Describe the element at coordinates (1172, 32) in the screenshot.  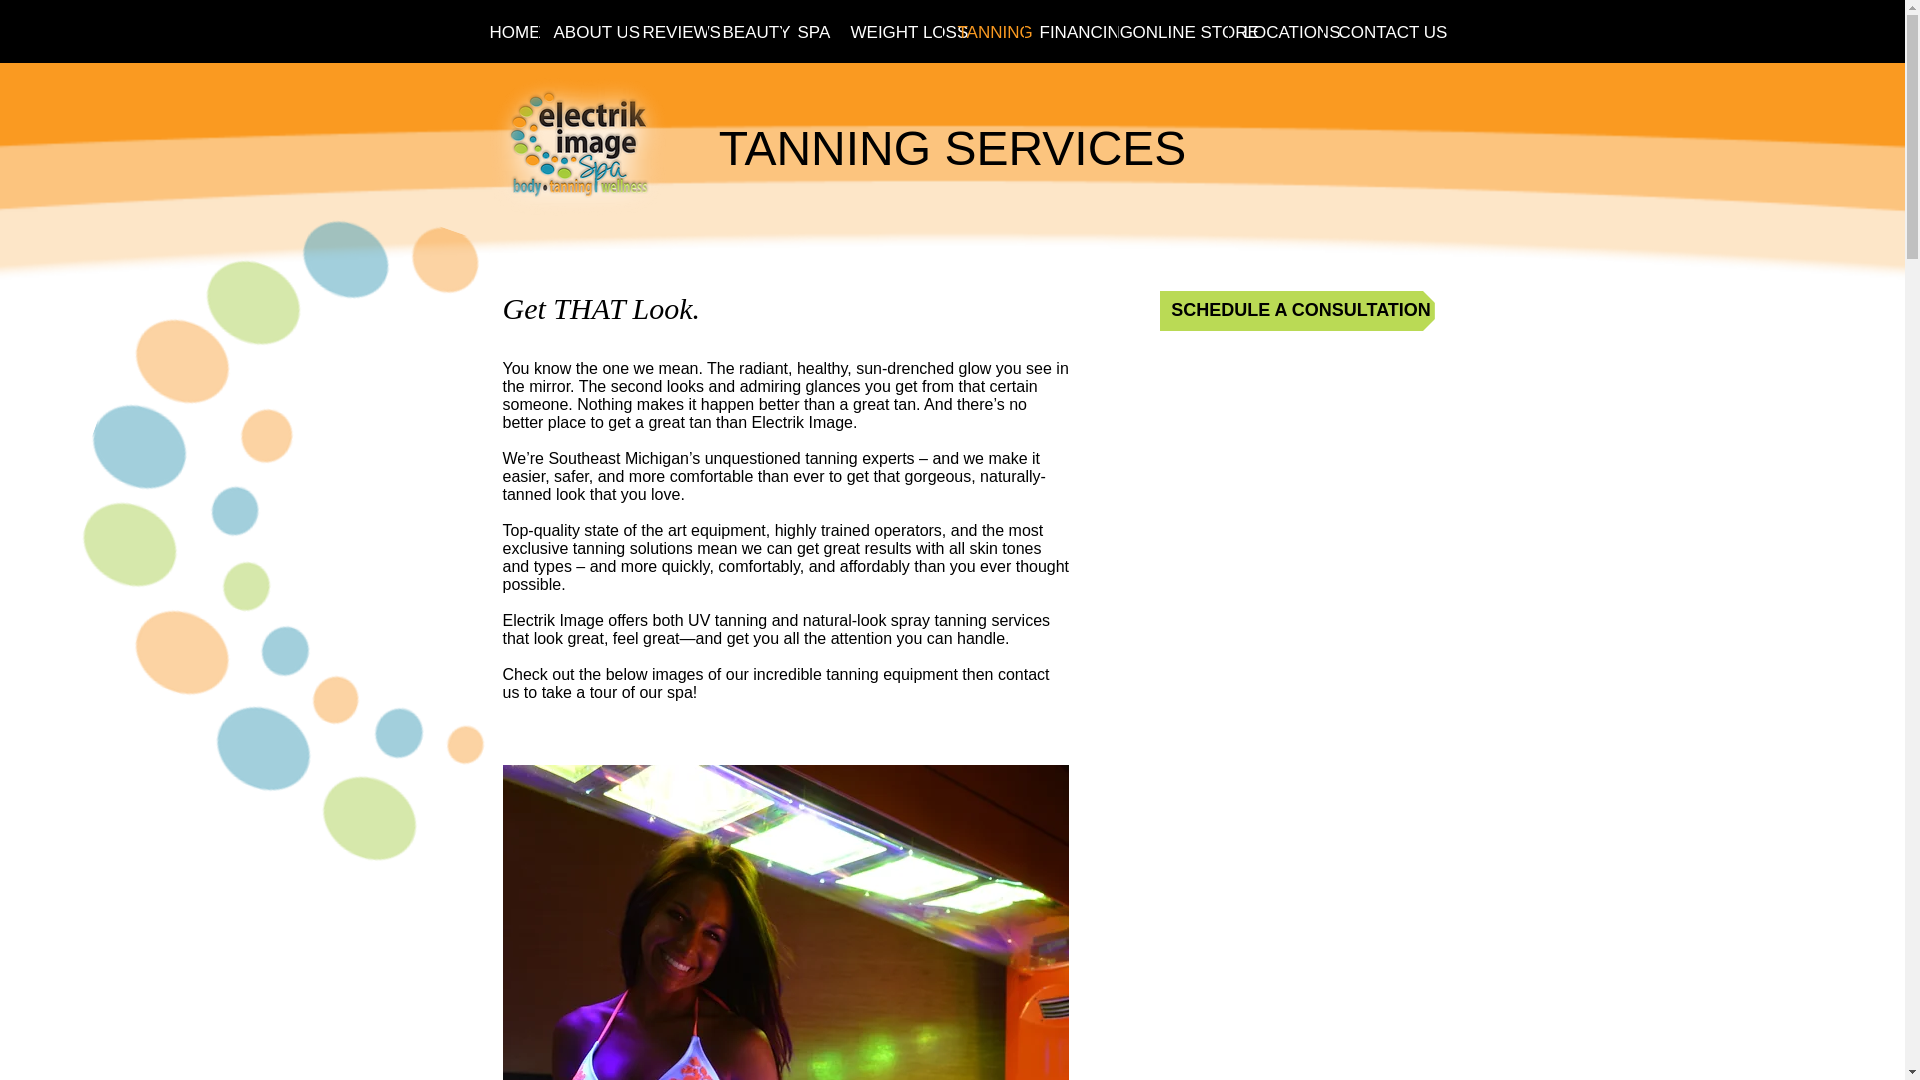
I see `ONLINE STORE` at that location.